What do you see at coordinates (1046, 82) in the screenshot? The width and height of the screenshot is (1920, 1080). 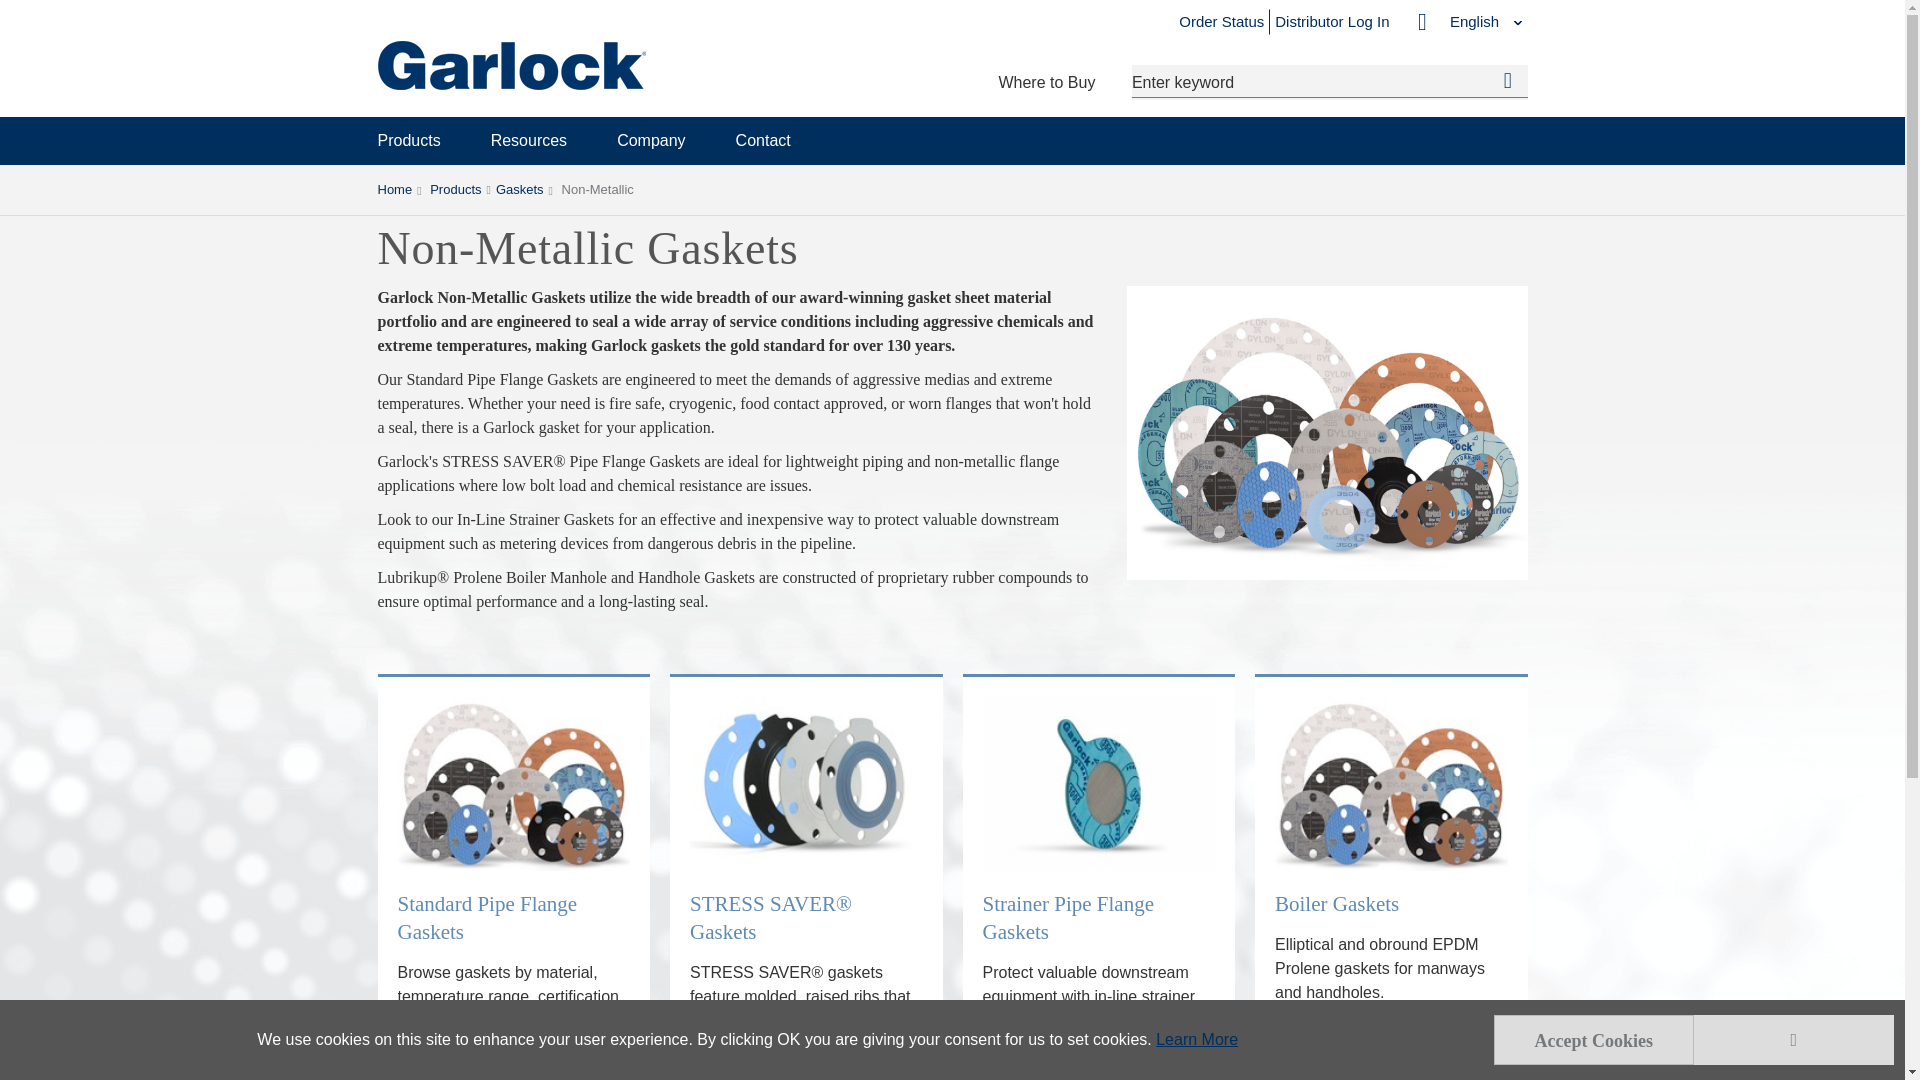 I see `Where to Buy` at bounding box center [1046, 82].